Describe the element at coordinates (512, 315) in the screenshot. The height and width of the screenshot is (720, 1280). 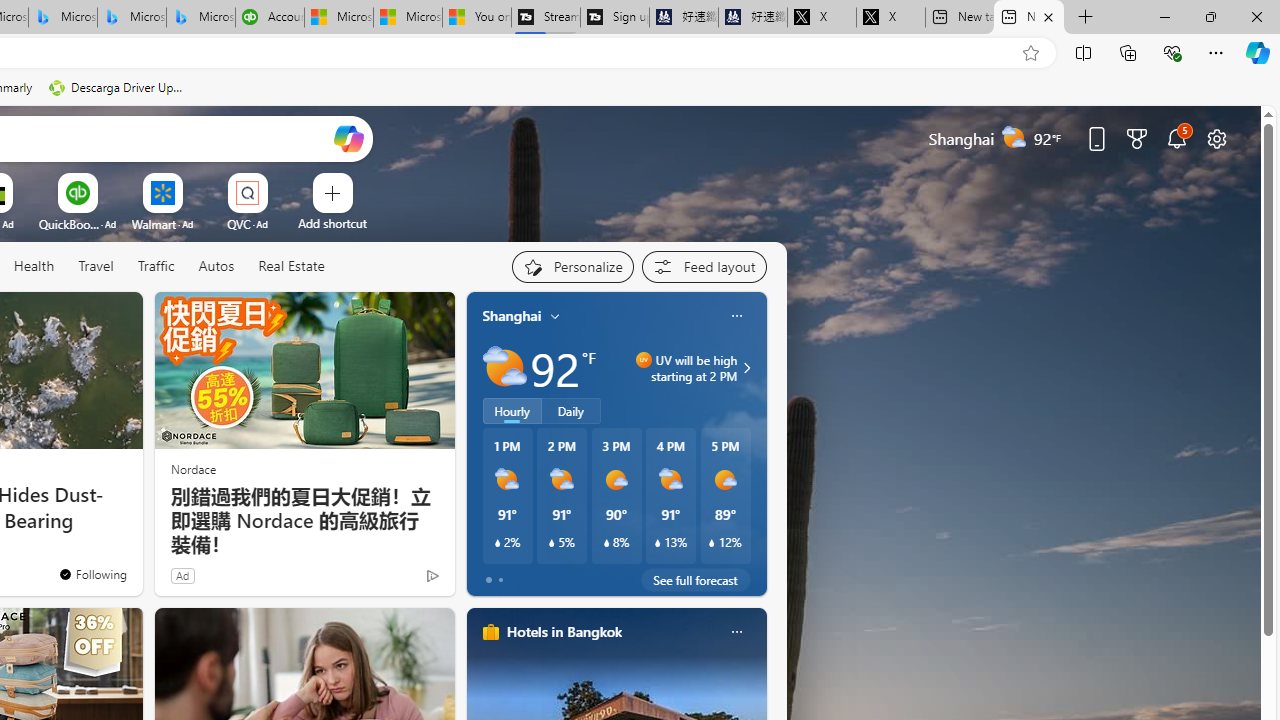
I see `Shanghai` at that location.